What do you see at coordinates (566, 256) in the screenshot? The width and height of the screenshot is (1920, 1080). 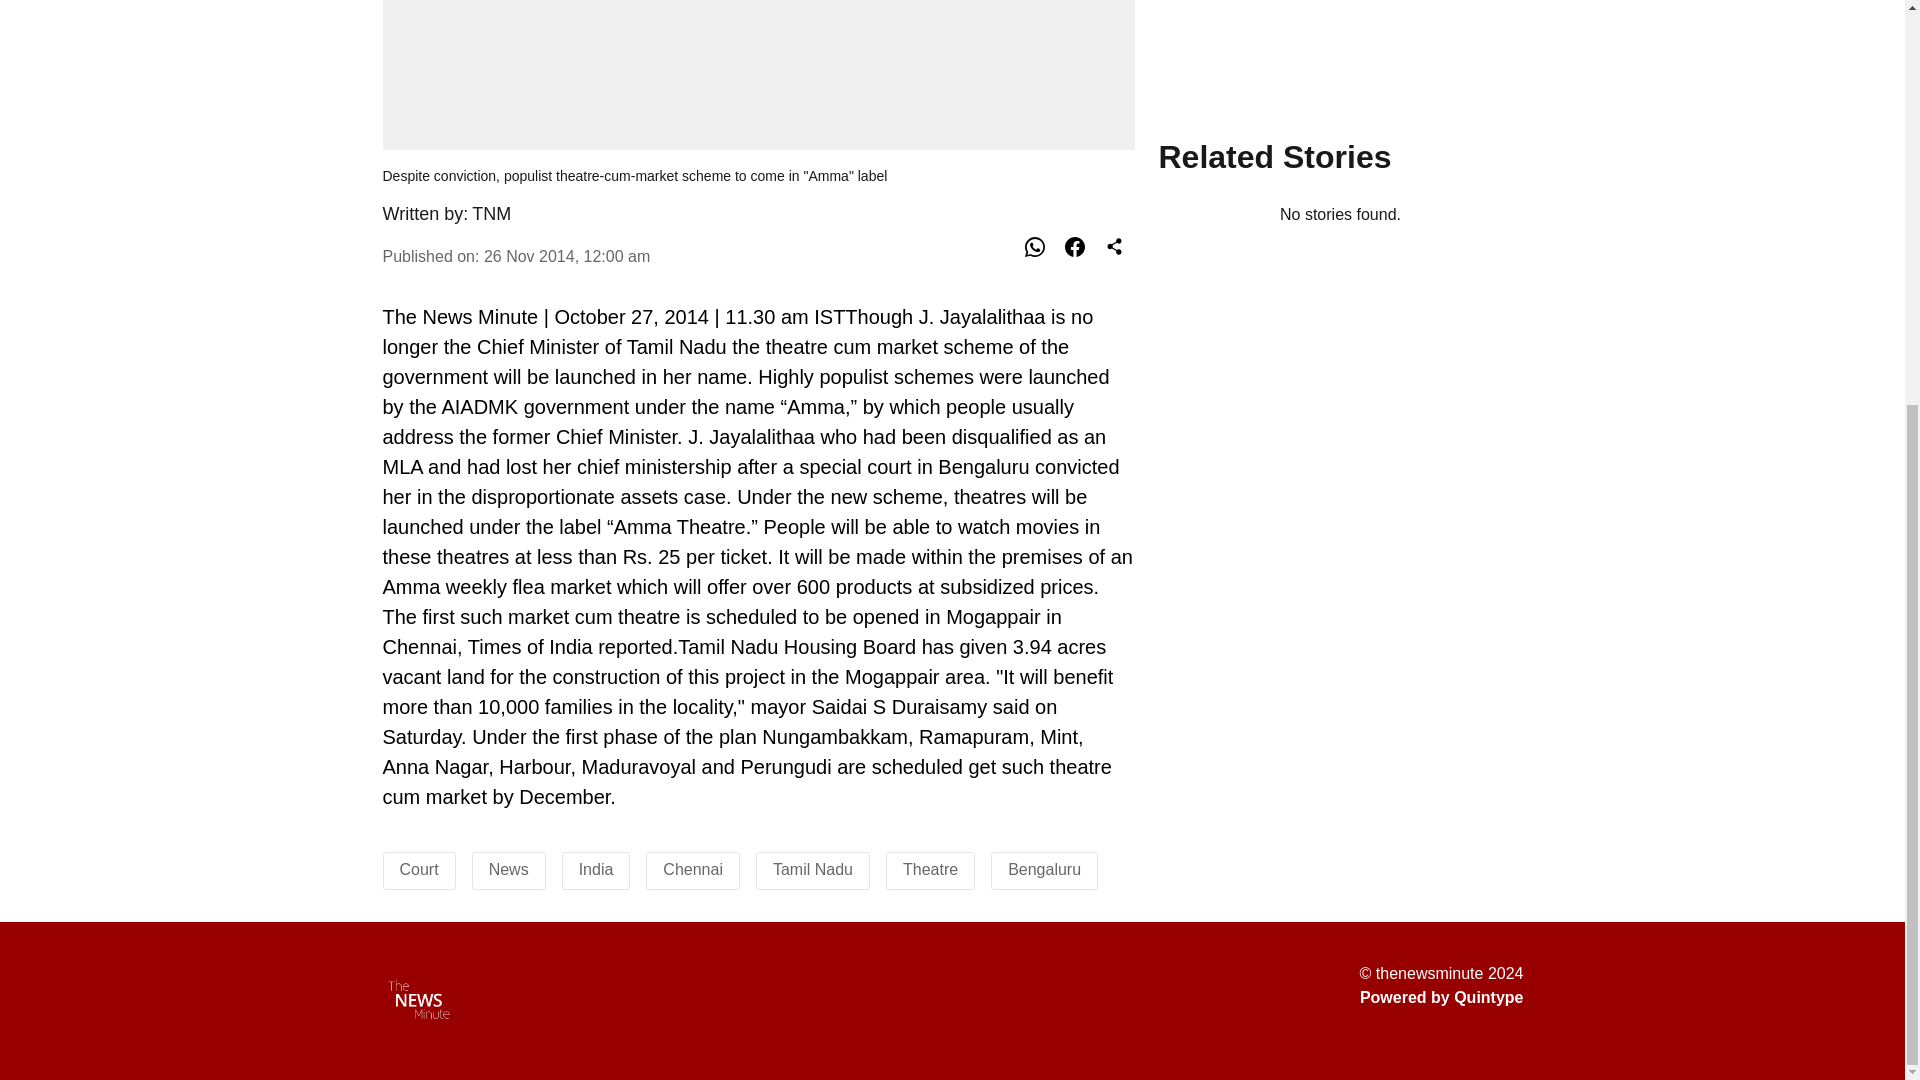 I see `2014-11-26 00:00` at bounding box center [566, 256].